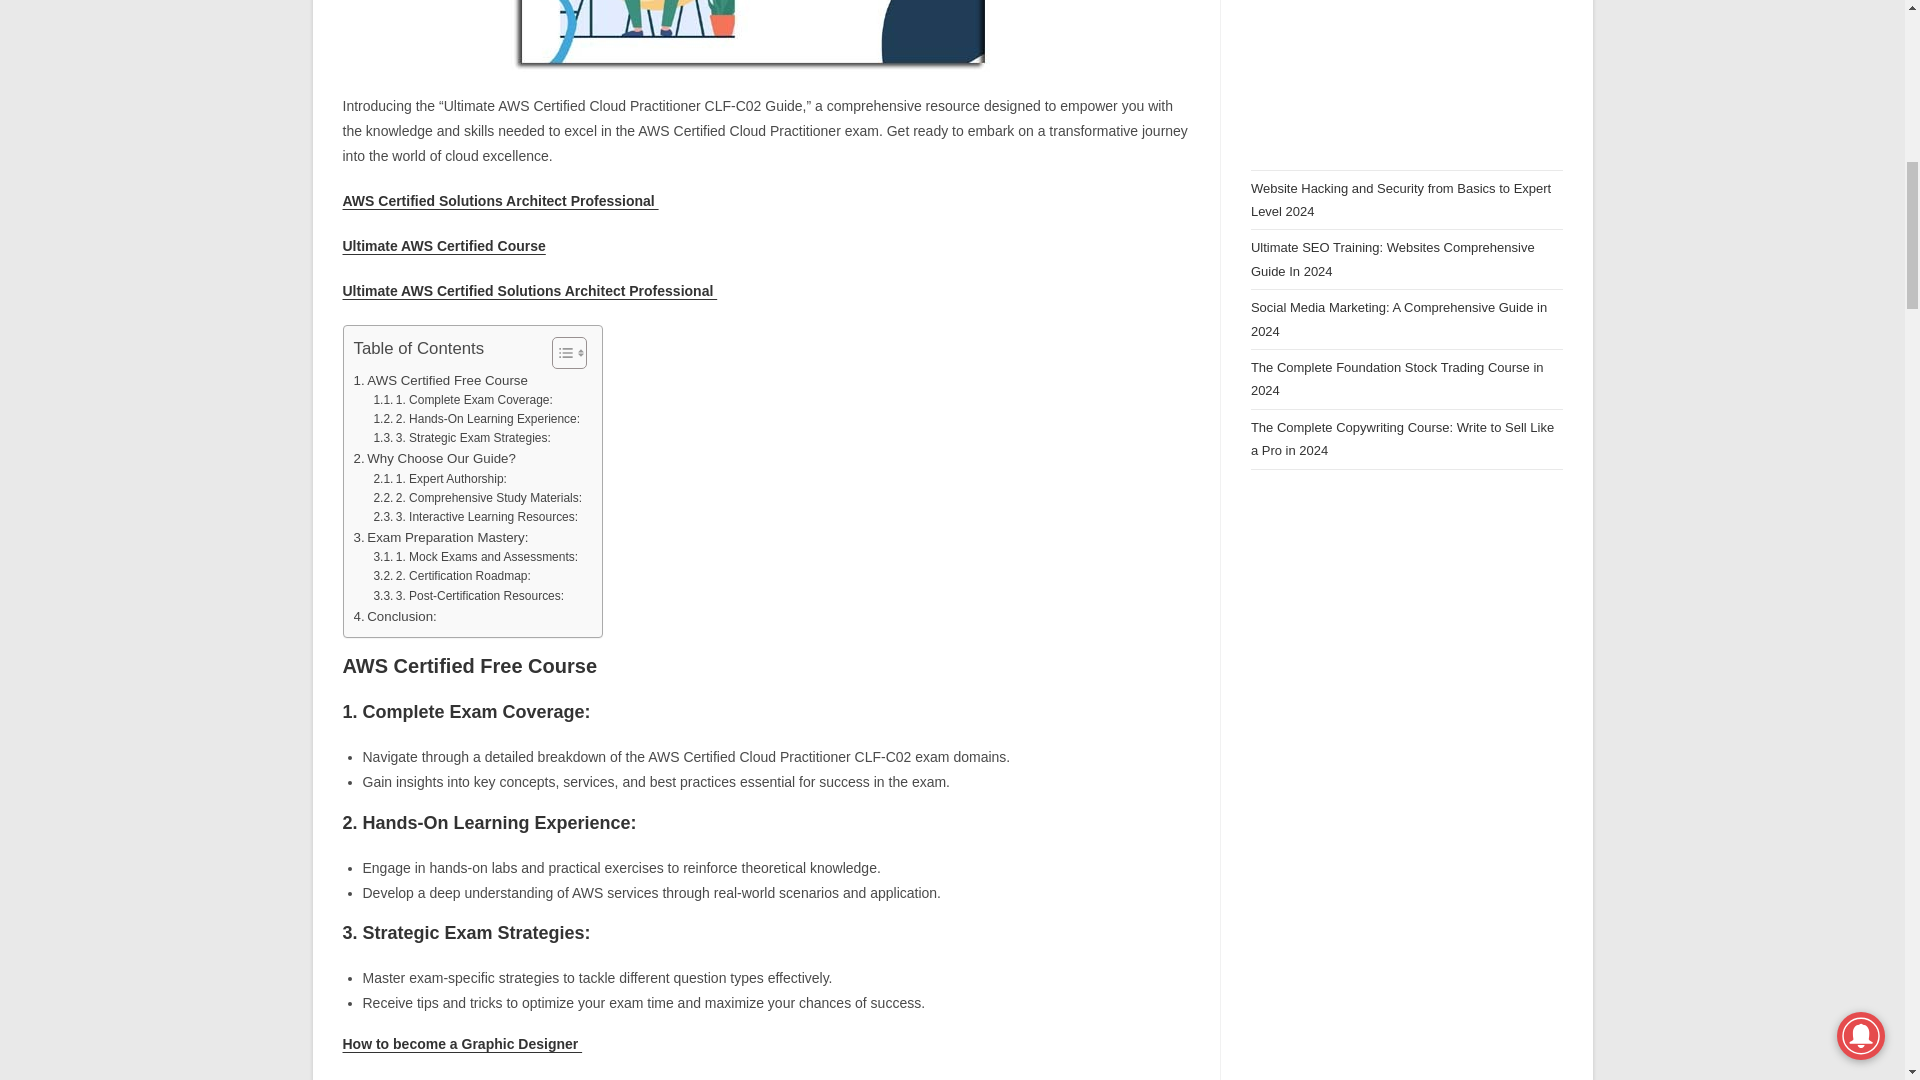 The image size is (1920, 1080). What do you see at coordinates (476, 419) in the screenshot?
I see `2. Hands-On Learning Experience:` at bounding box center [476, 419].